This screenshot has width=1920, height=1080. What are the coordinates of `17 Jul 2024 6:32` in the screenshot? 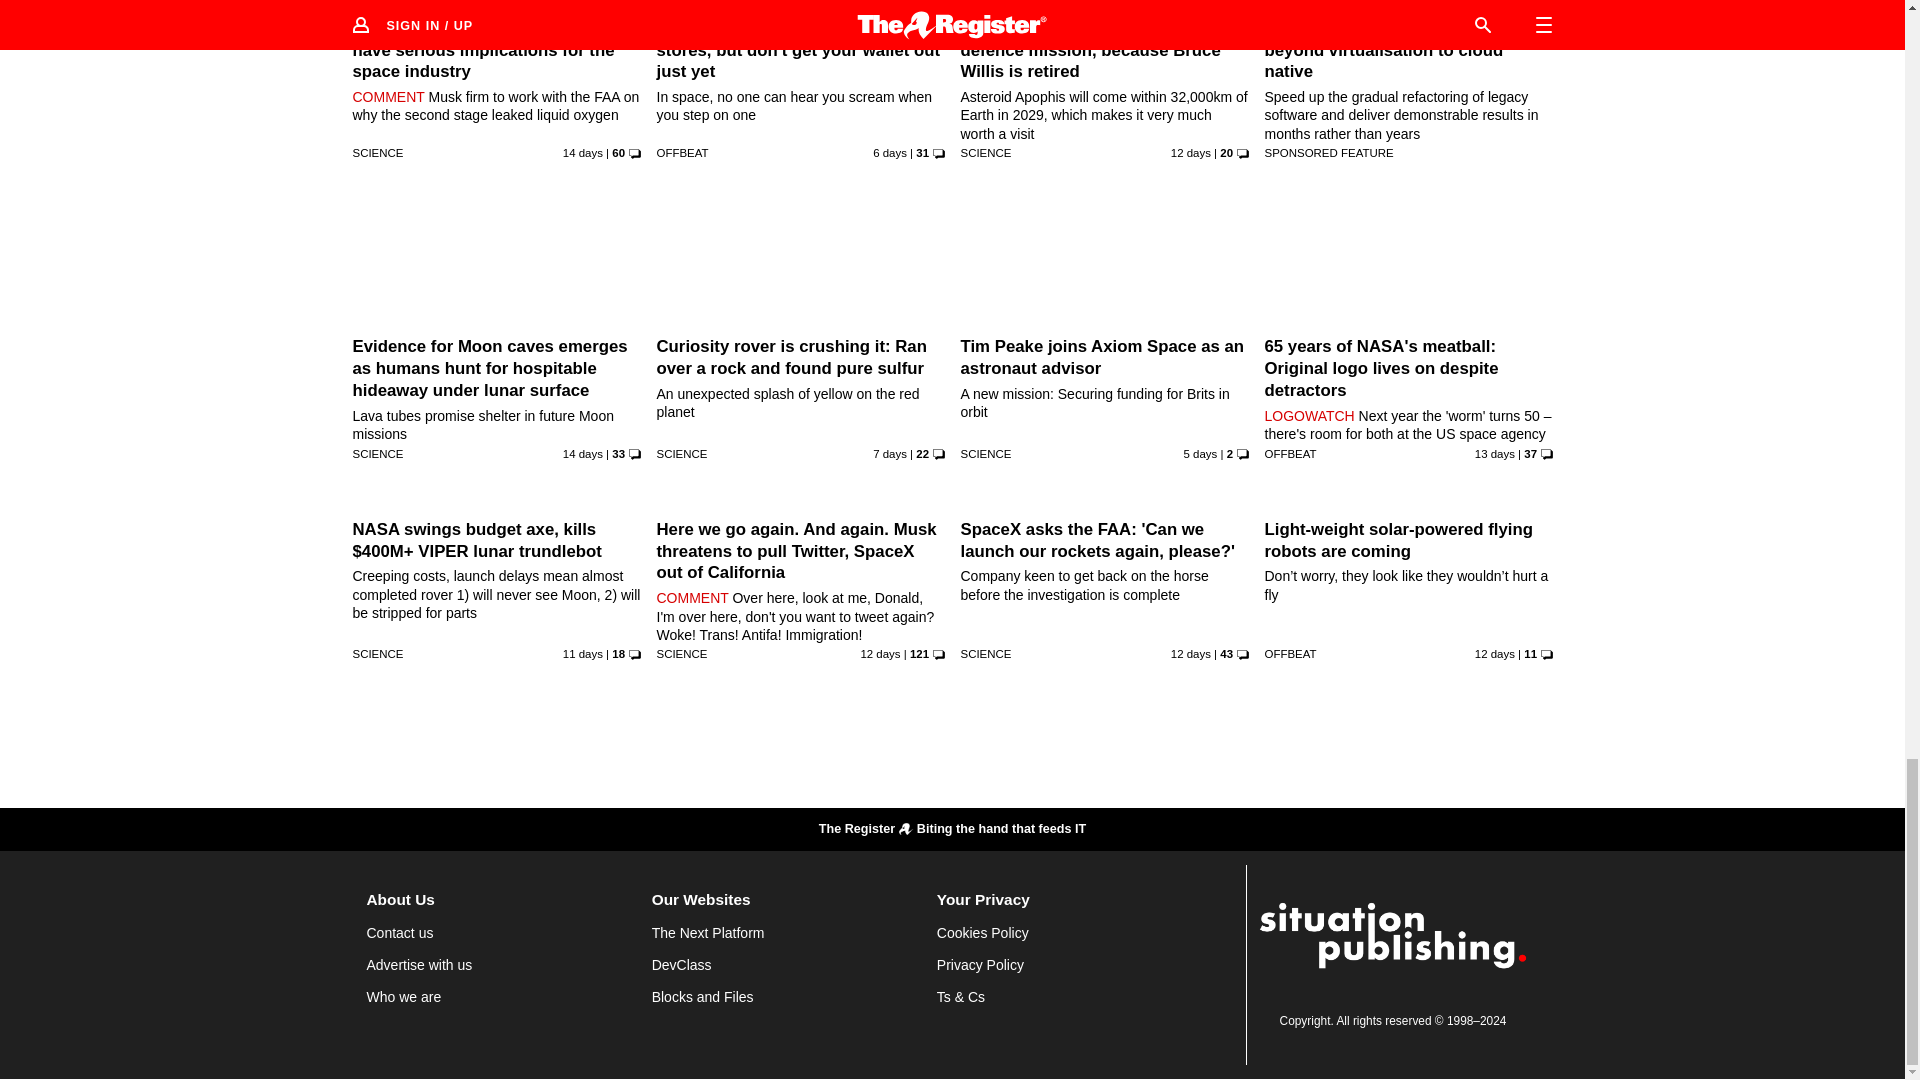 It's located at (1191, 152).